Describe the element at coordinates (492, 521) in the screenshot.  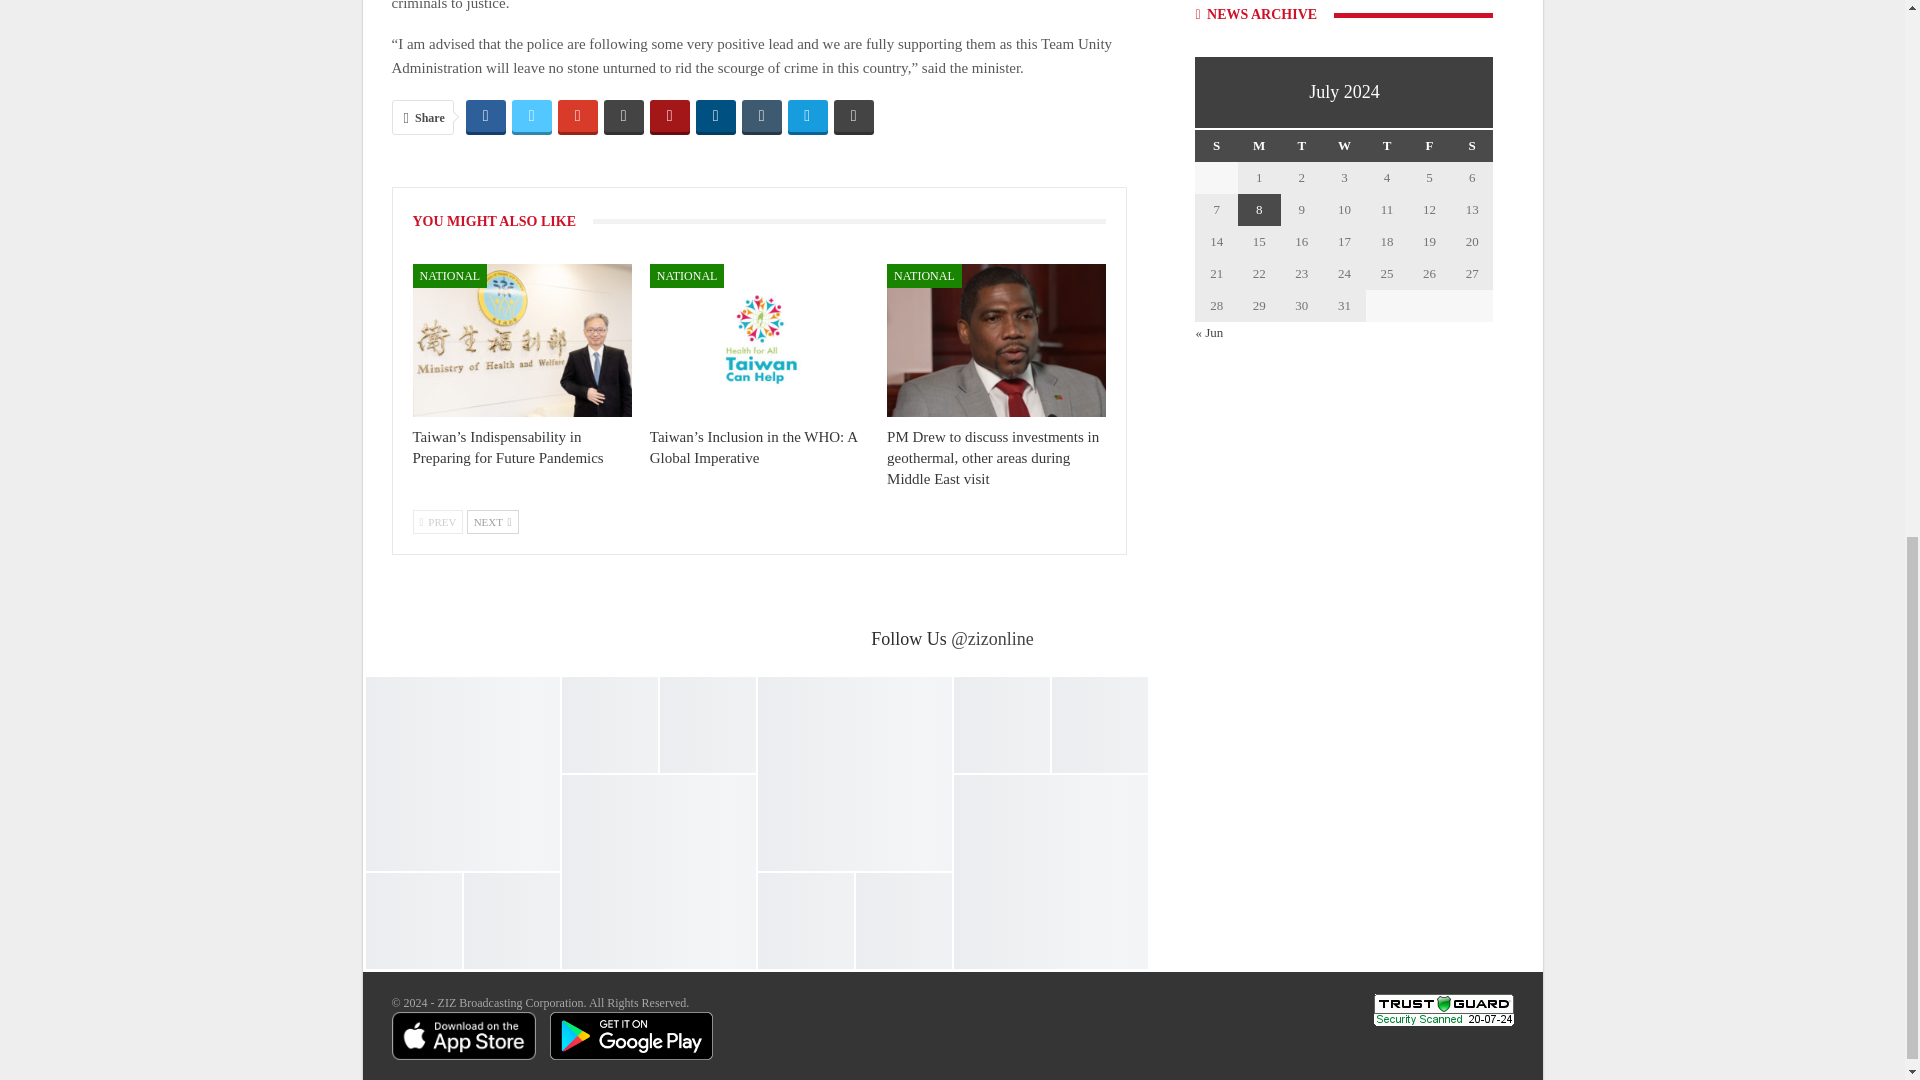
I see `Next` at that location.